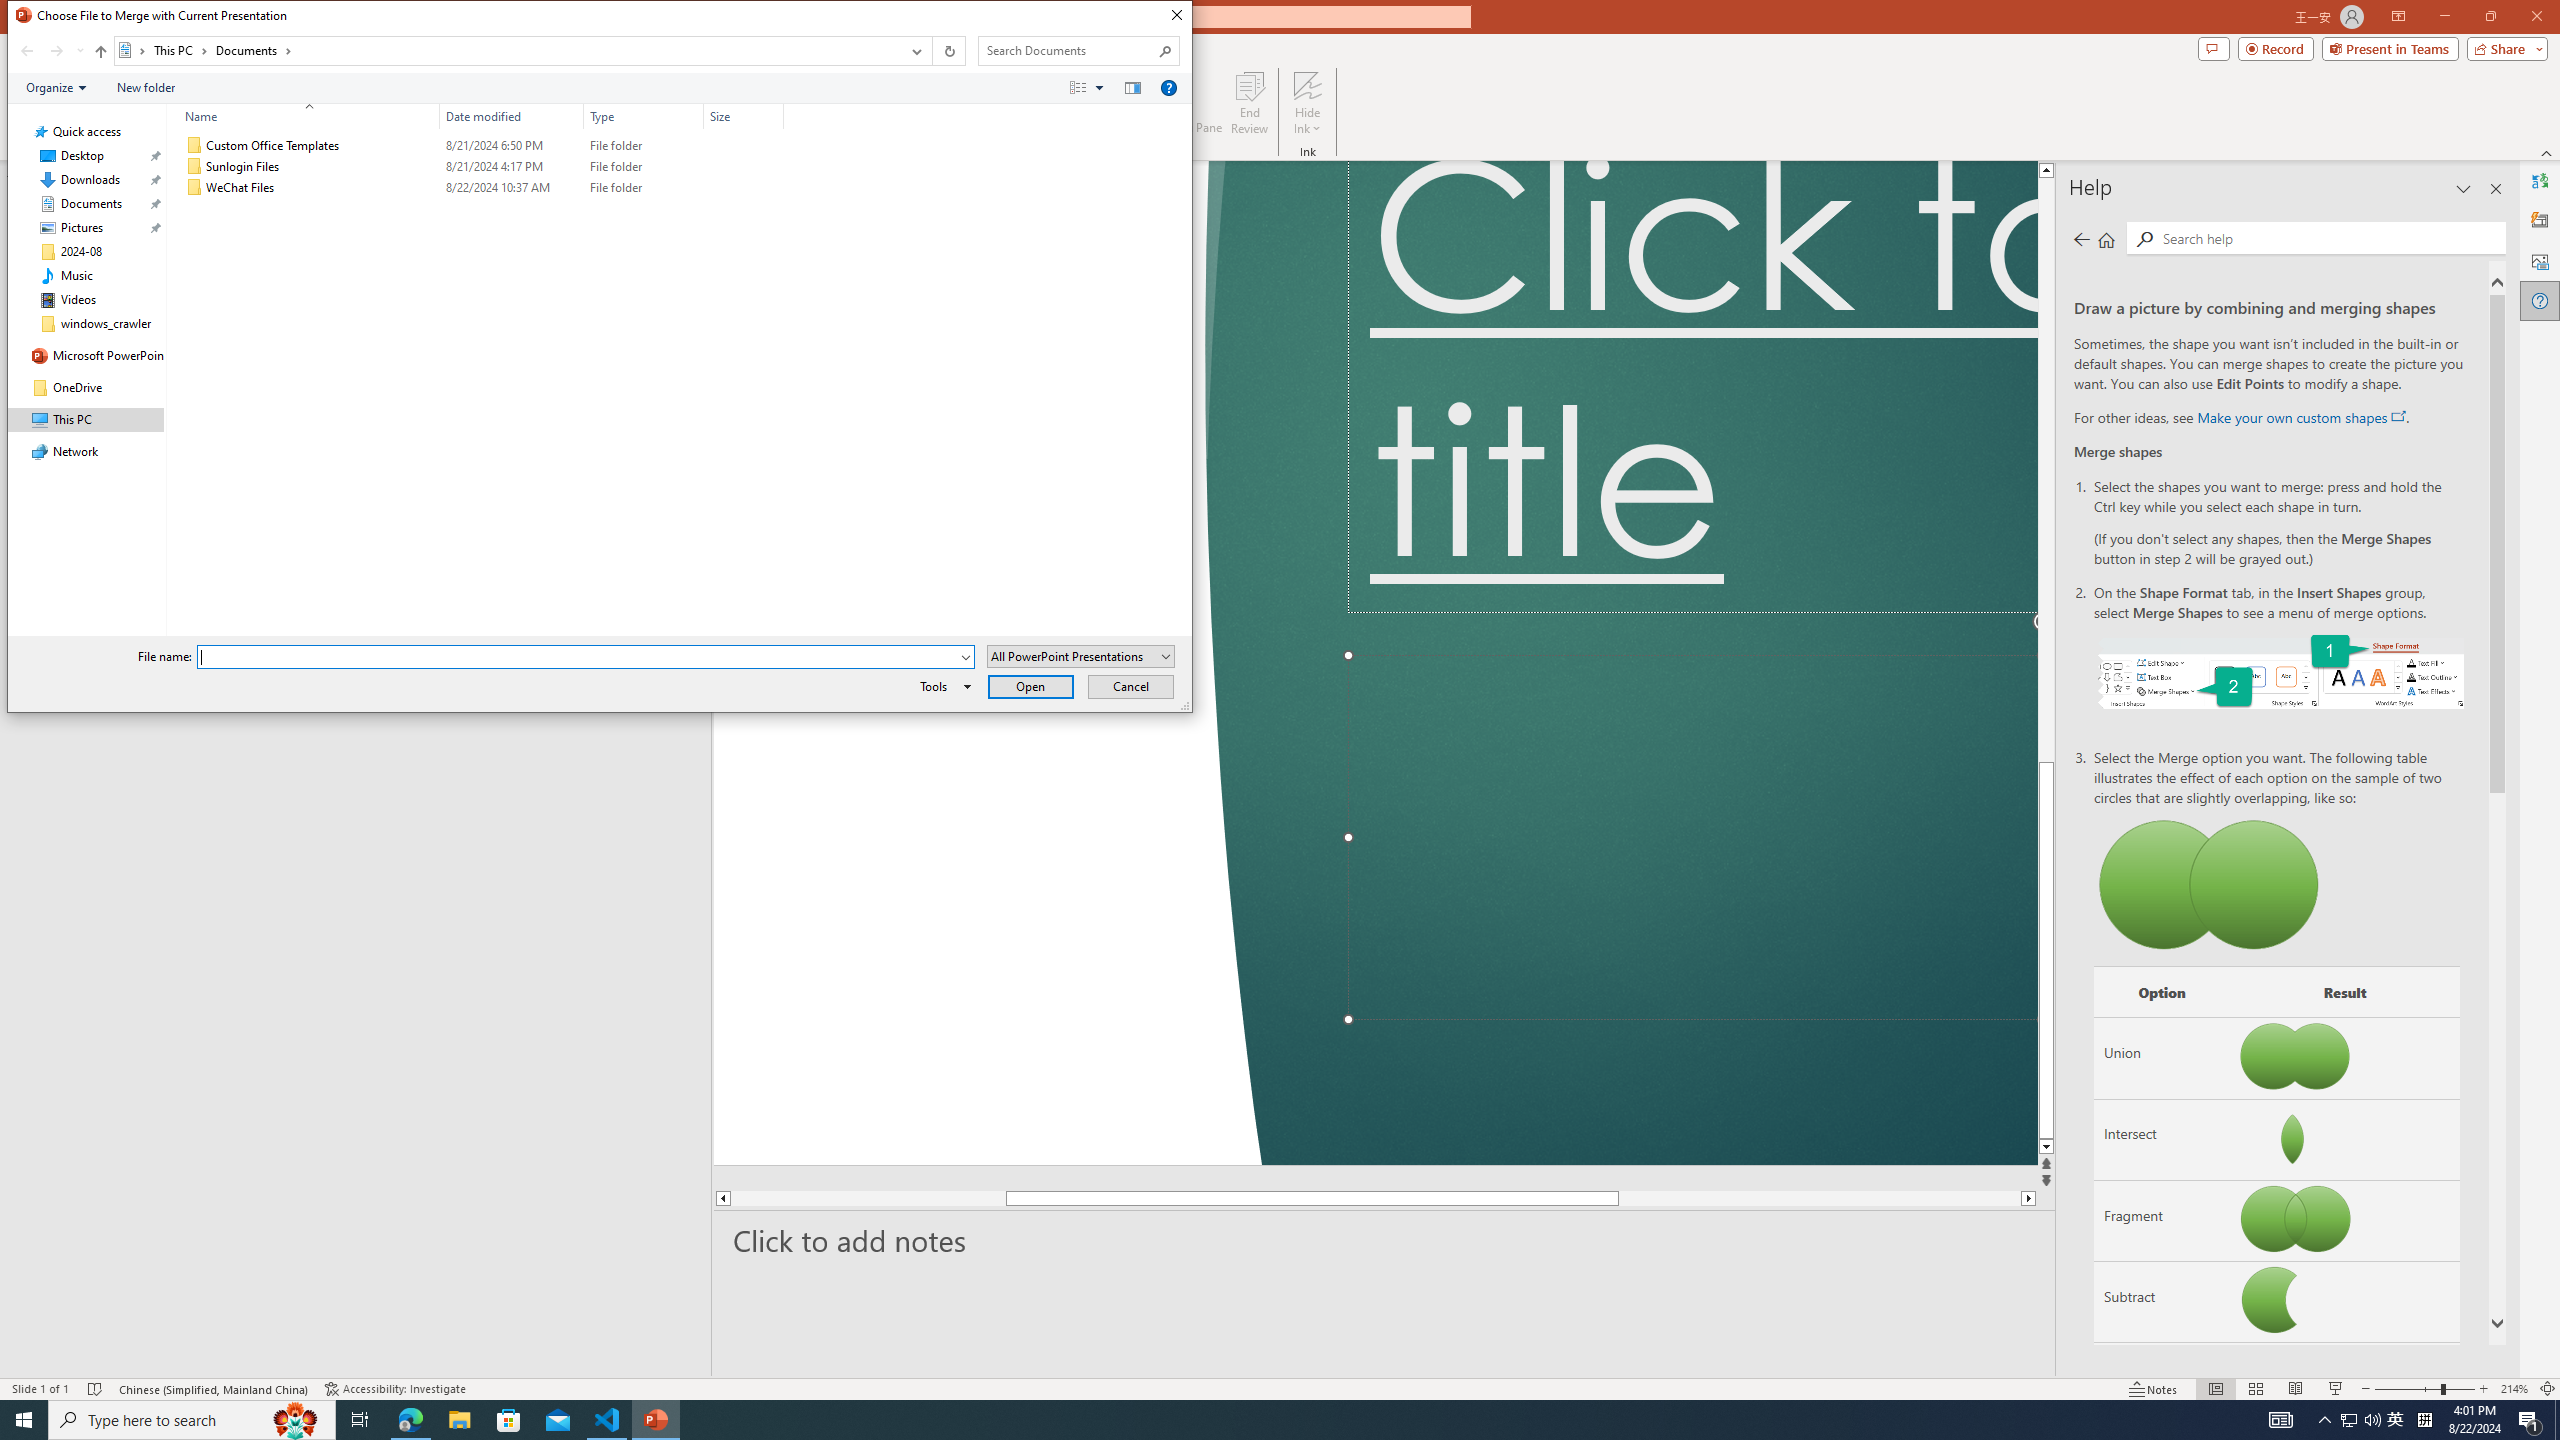  I want to click on Cancel, so click(1132, 686).